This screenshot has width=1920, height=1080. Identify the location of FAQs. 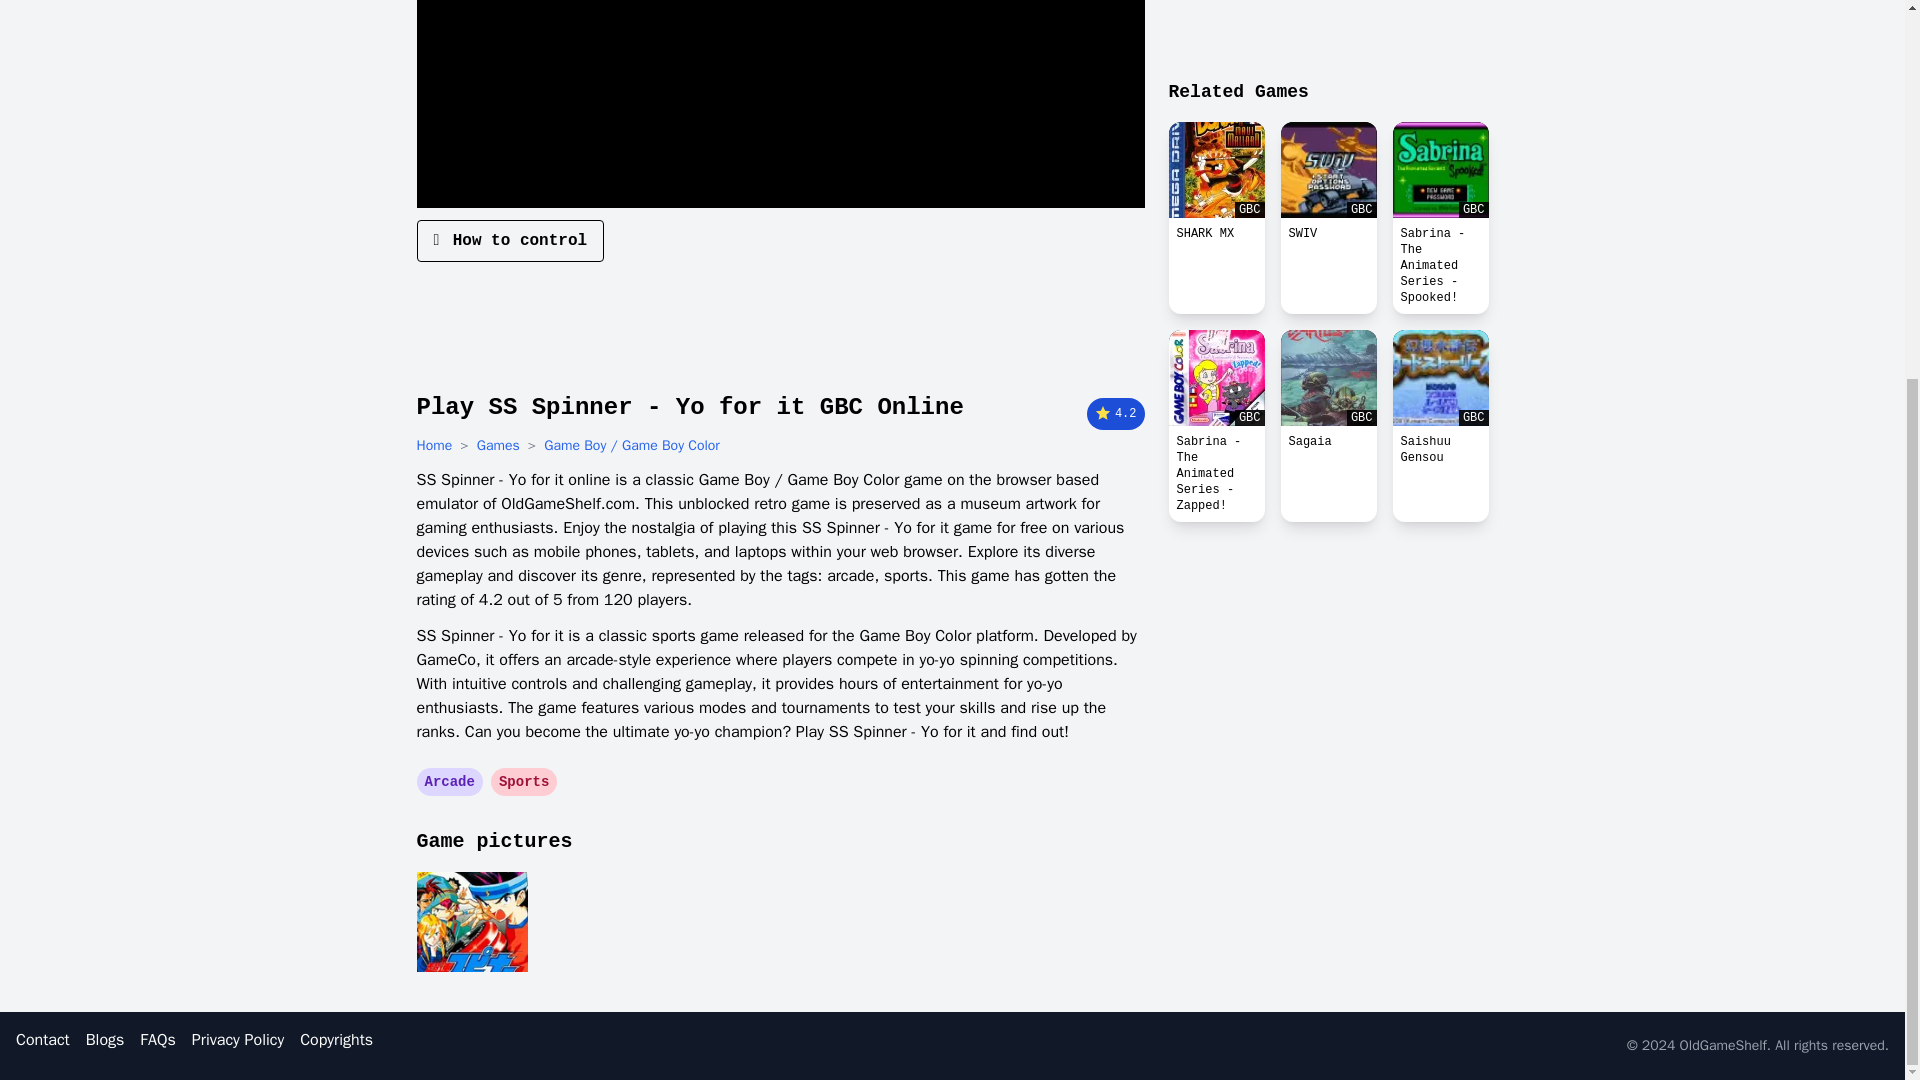
(157, 1040).